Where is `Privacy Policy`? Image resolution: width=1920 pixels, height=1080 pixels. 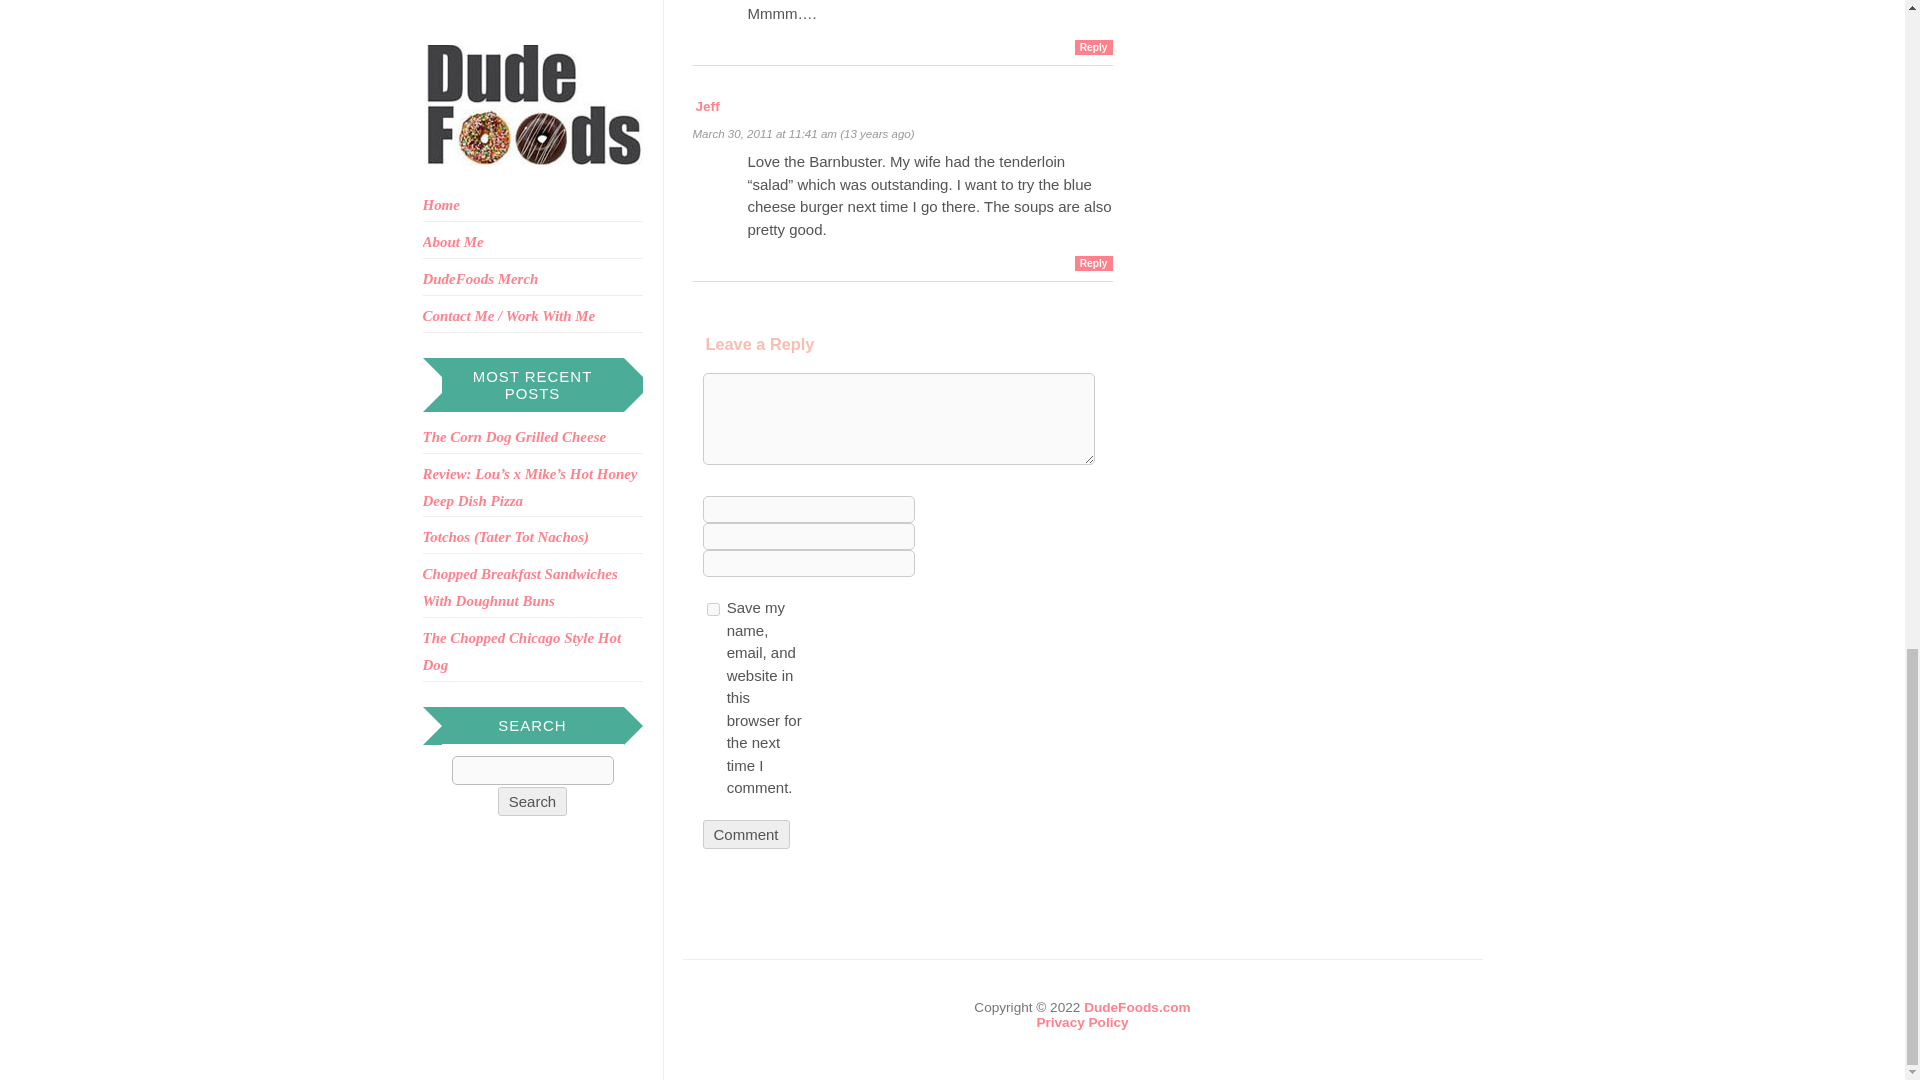
Privacy Policy is located at coordinates (1082, 1022).